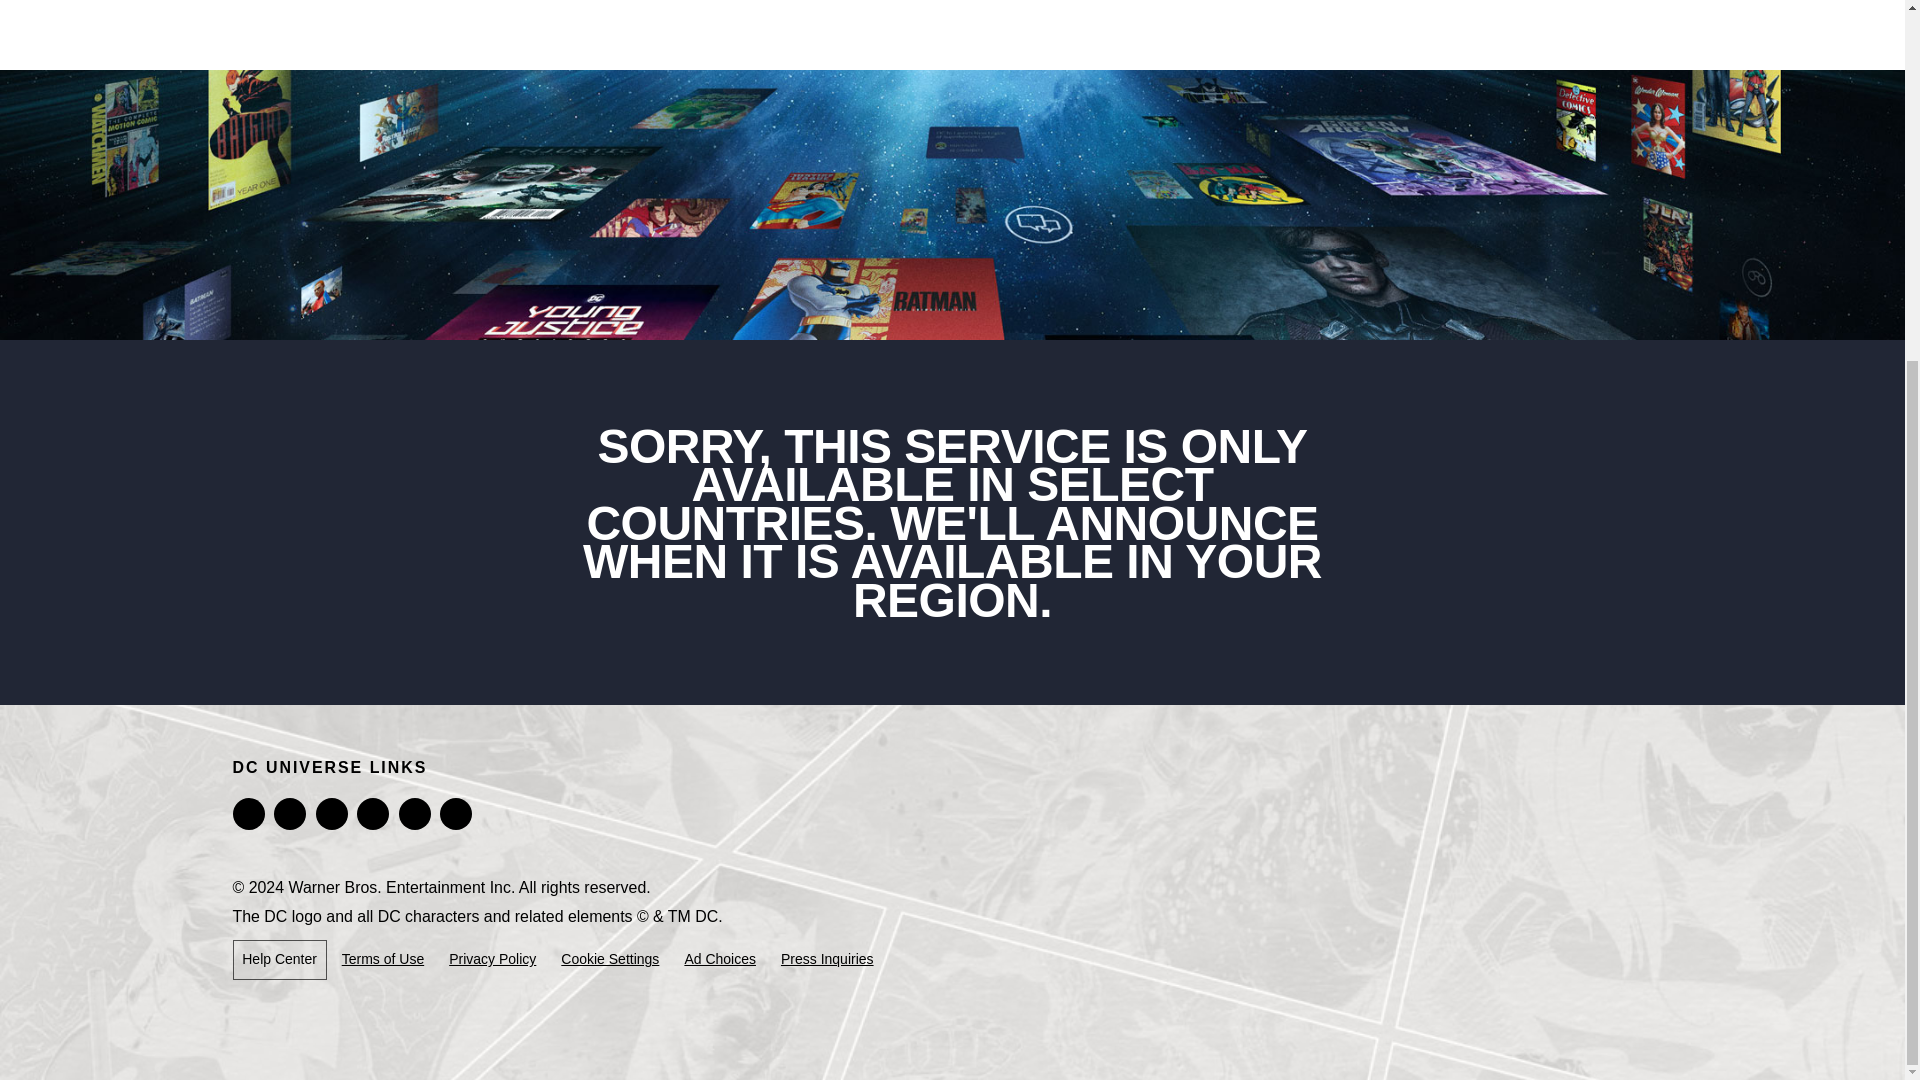 This screenshot has width=1920, height=1080. I want to click on Press Inquiries, so click(827, 958).